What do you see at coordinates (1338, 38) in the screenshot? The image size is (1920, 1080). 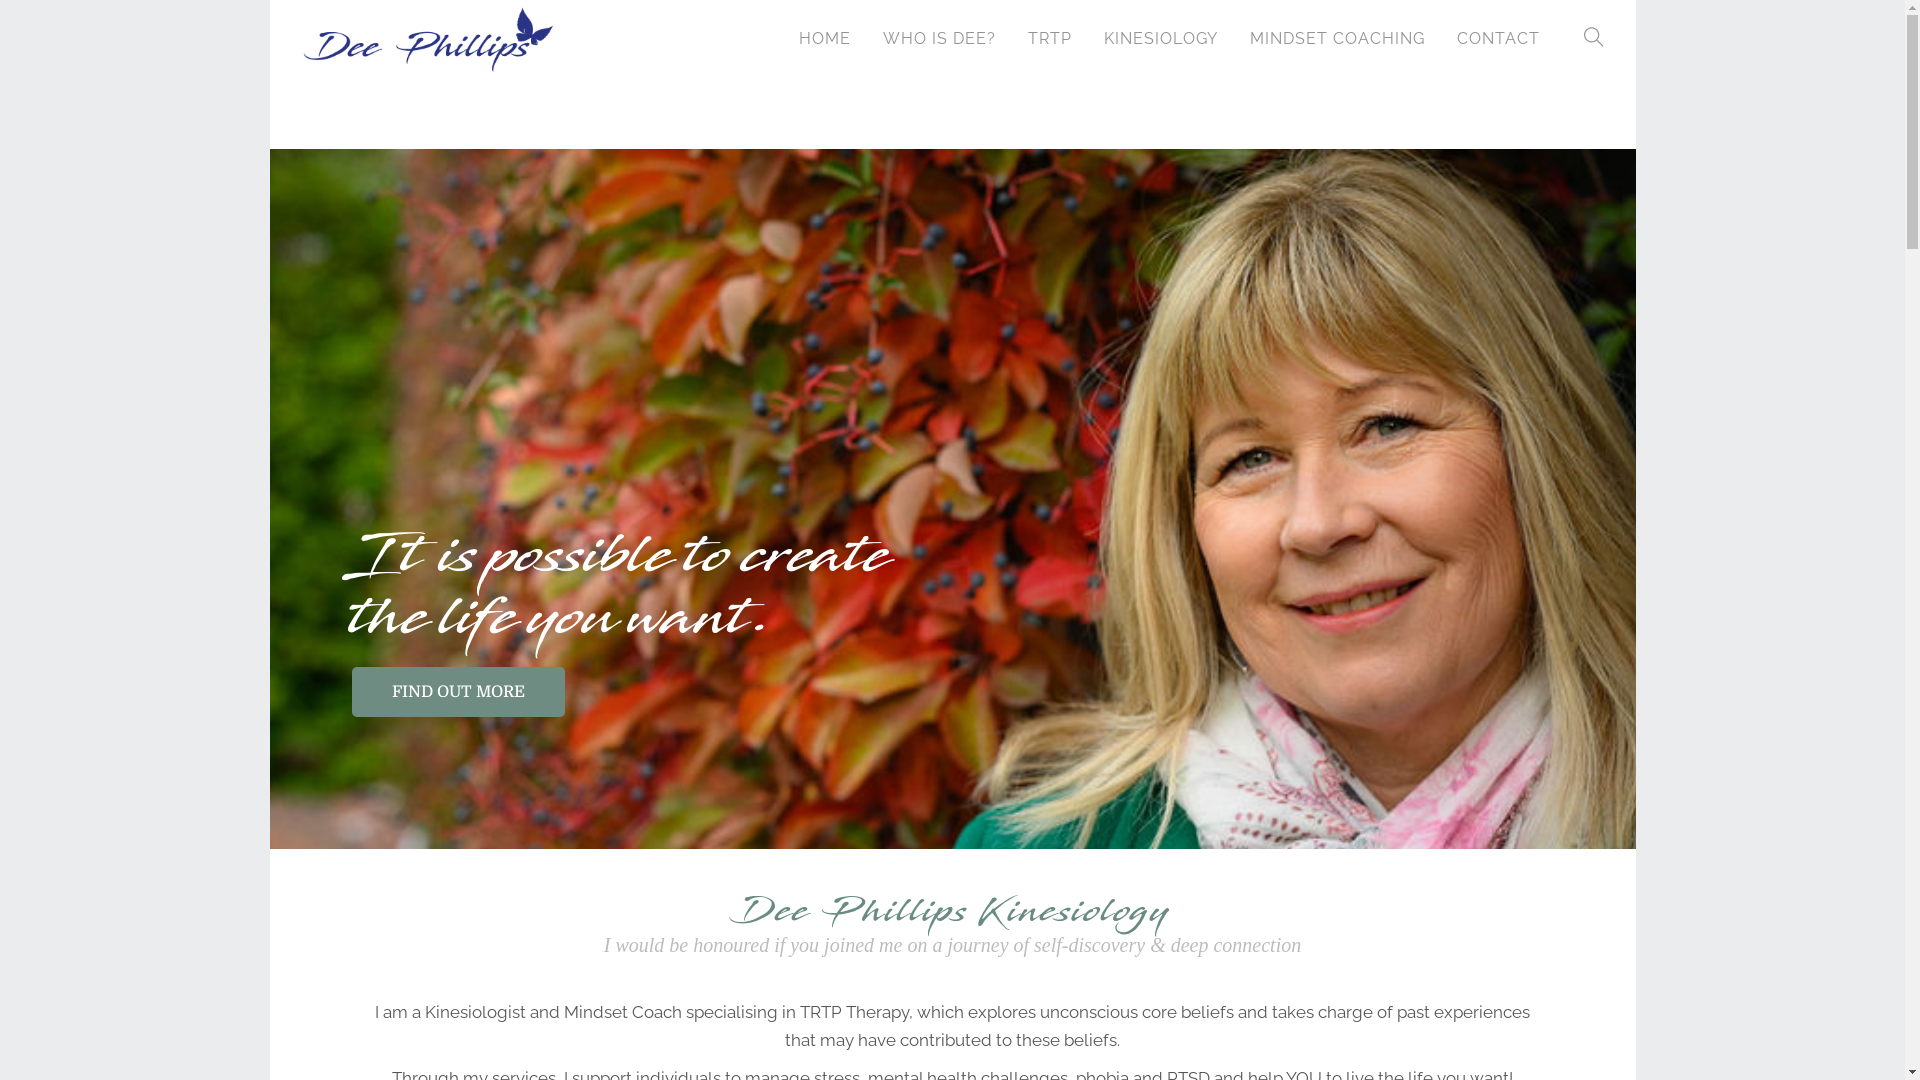 I see `MINDSET COACHING` at bounding box center [1338, 38].